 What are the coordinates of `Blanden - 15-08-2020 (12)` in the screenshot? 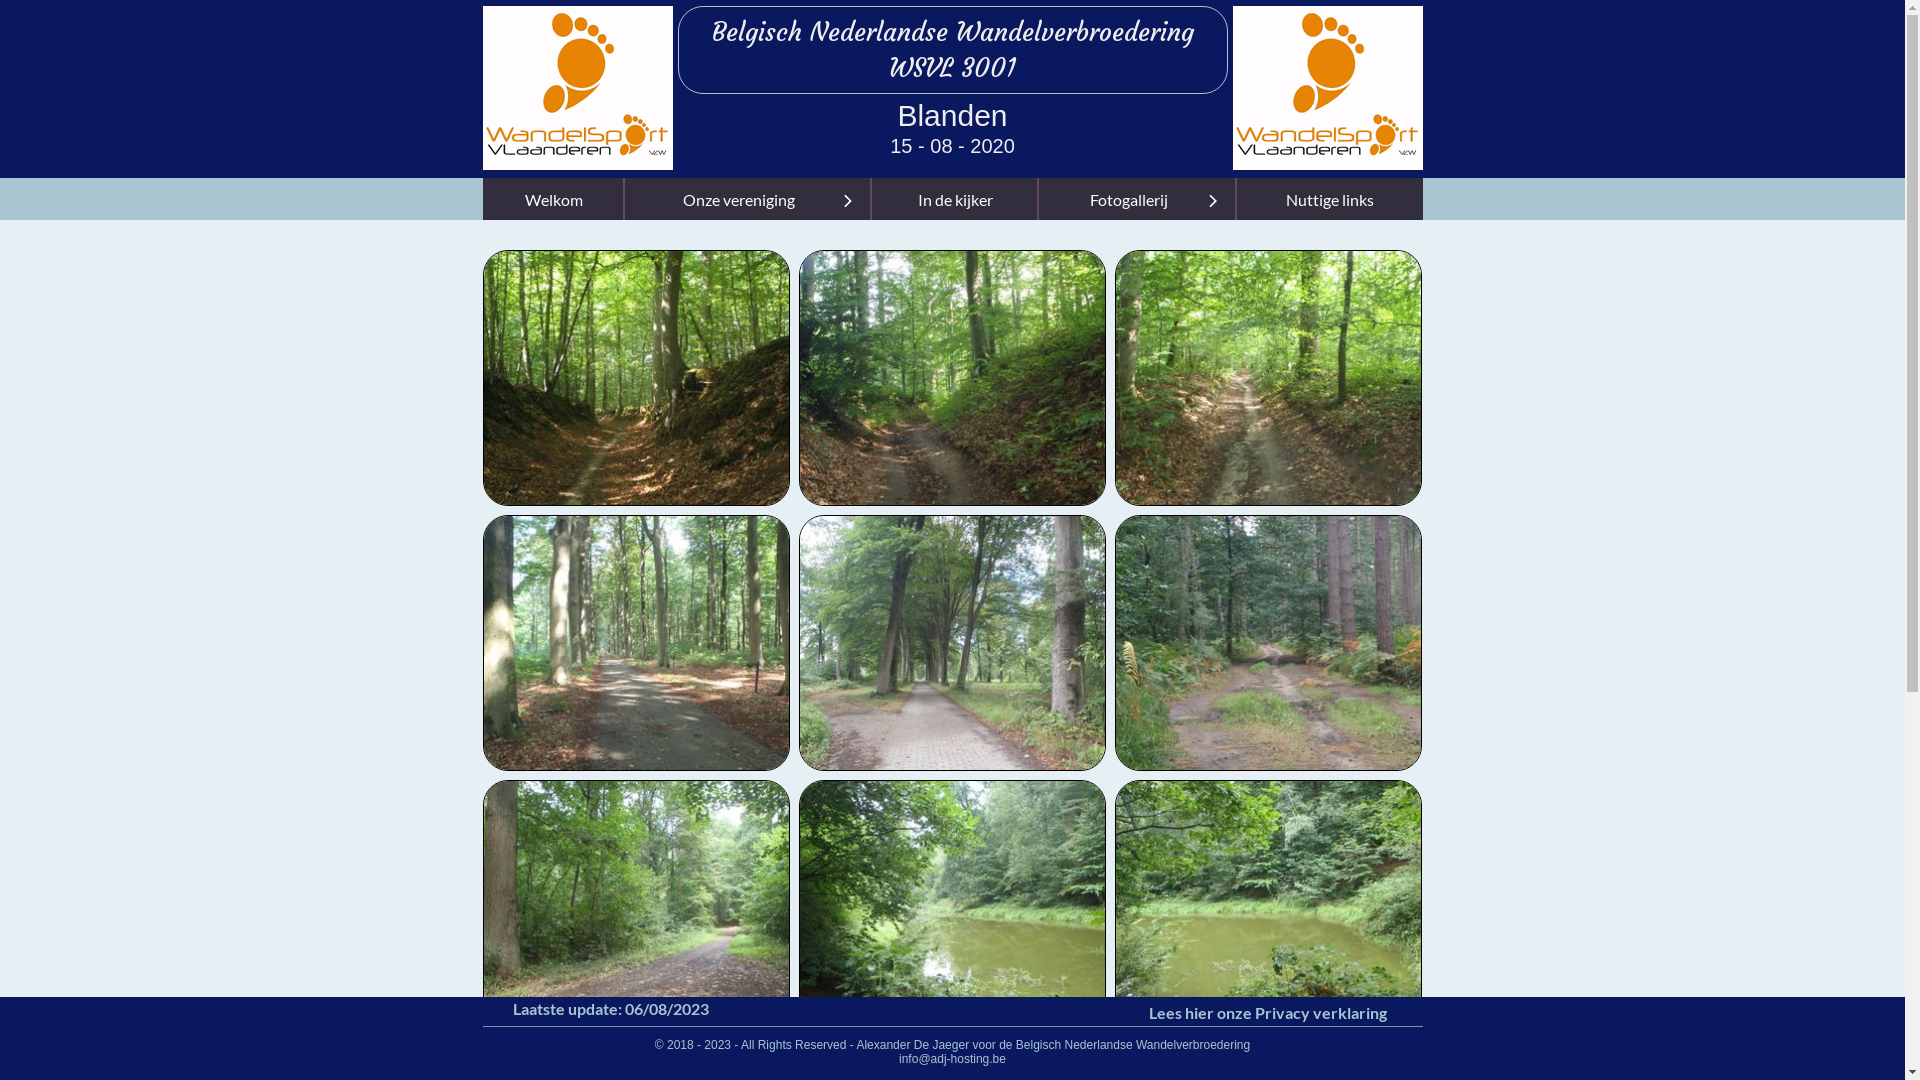 It's located at (1268, 643).